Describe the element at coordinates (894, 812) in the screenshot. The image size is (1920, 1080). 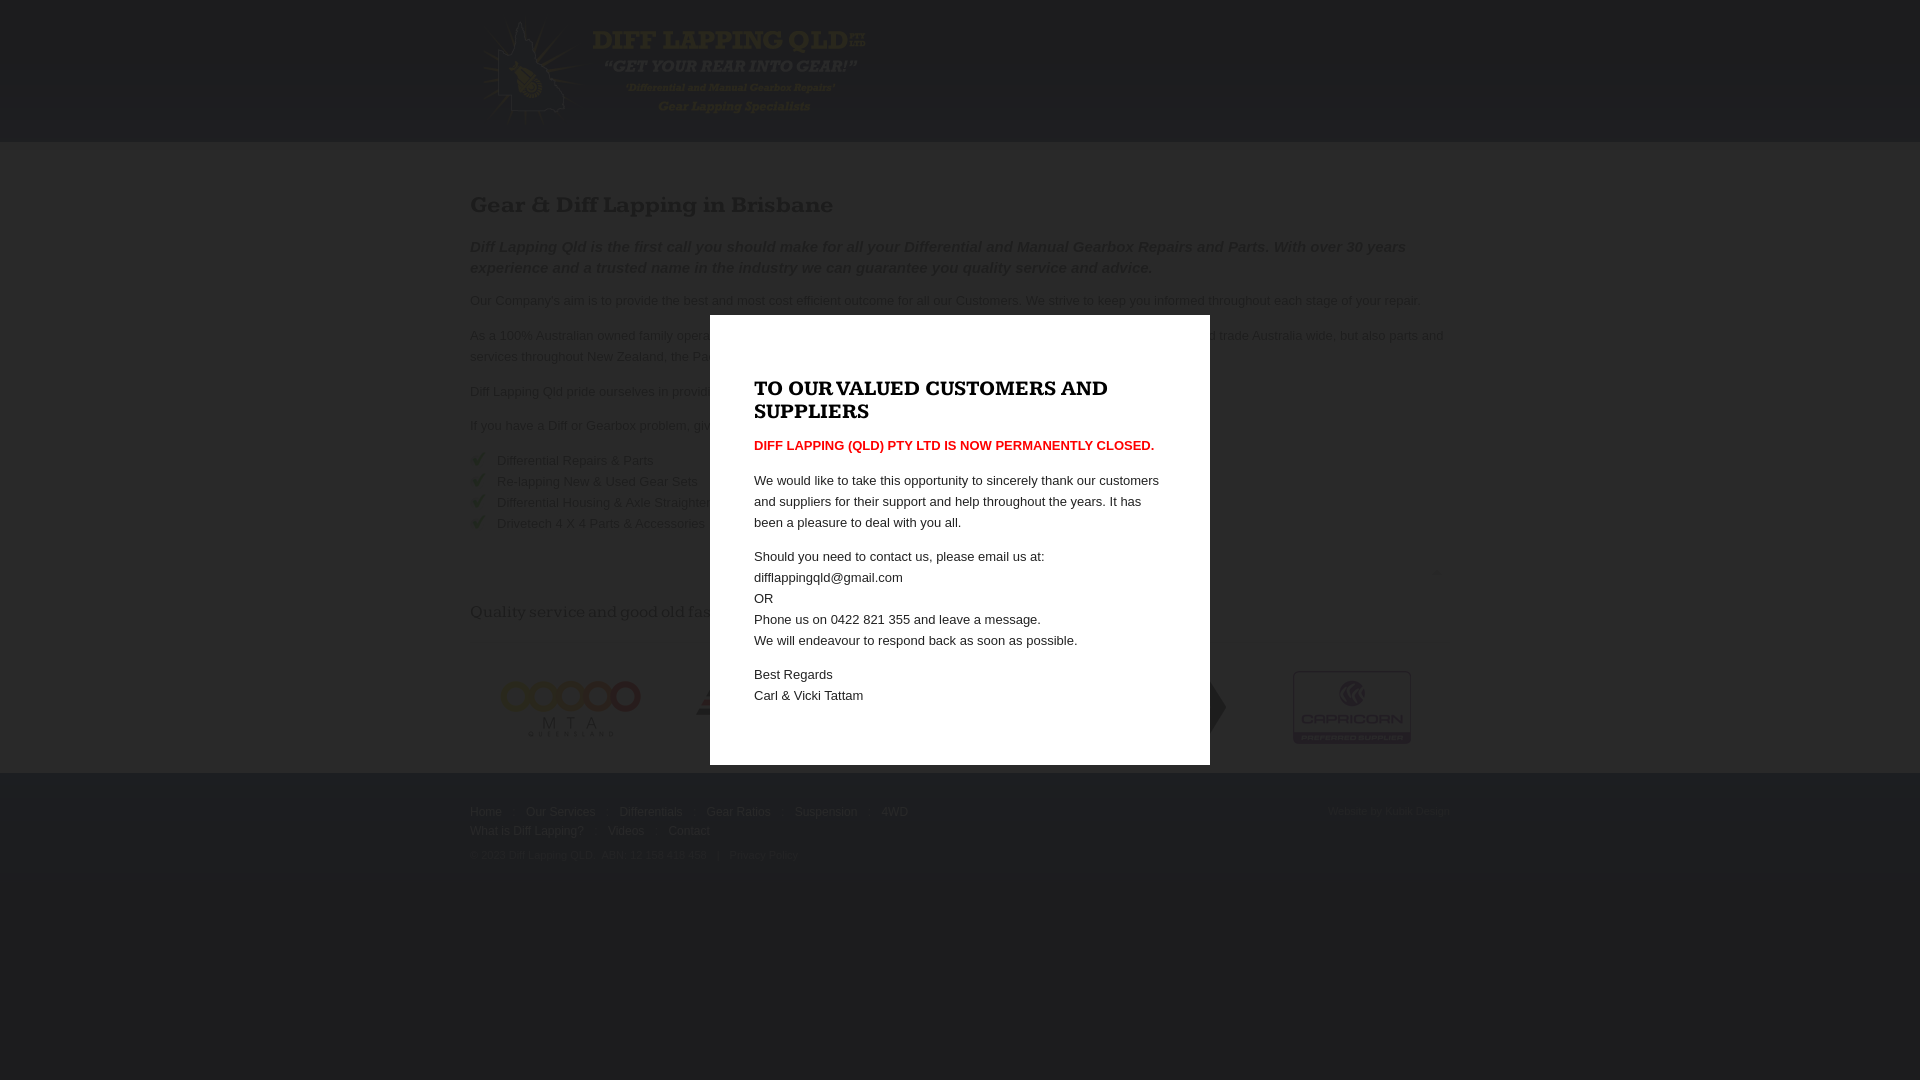
I see `4WD` at that location.